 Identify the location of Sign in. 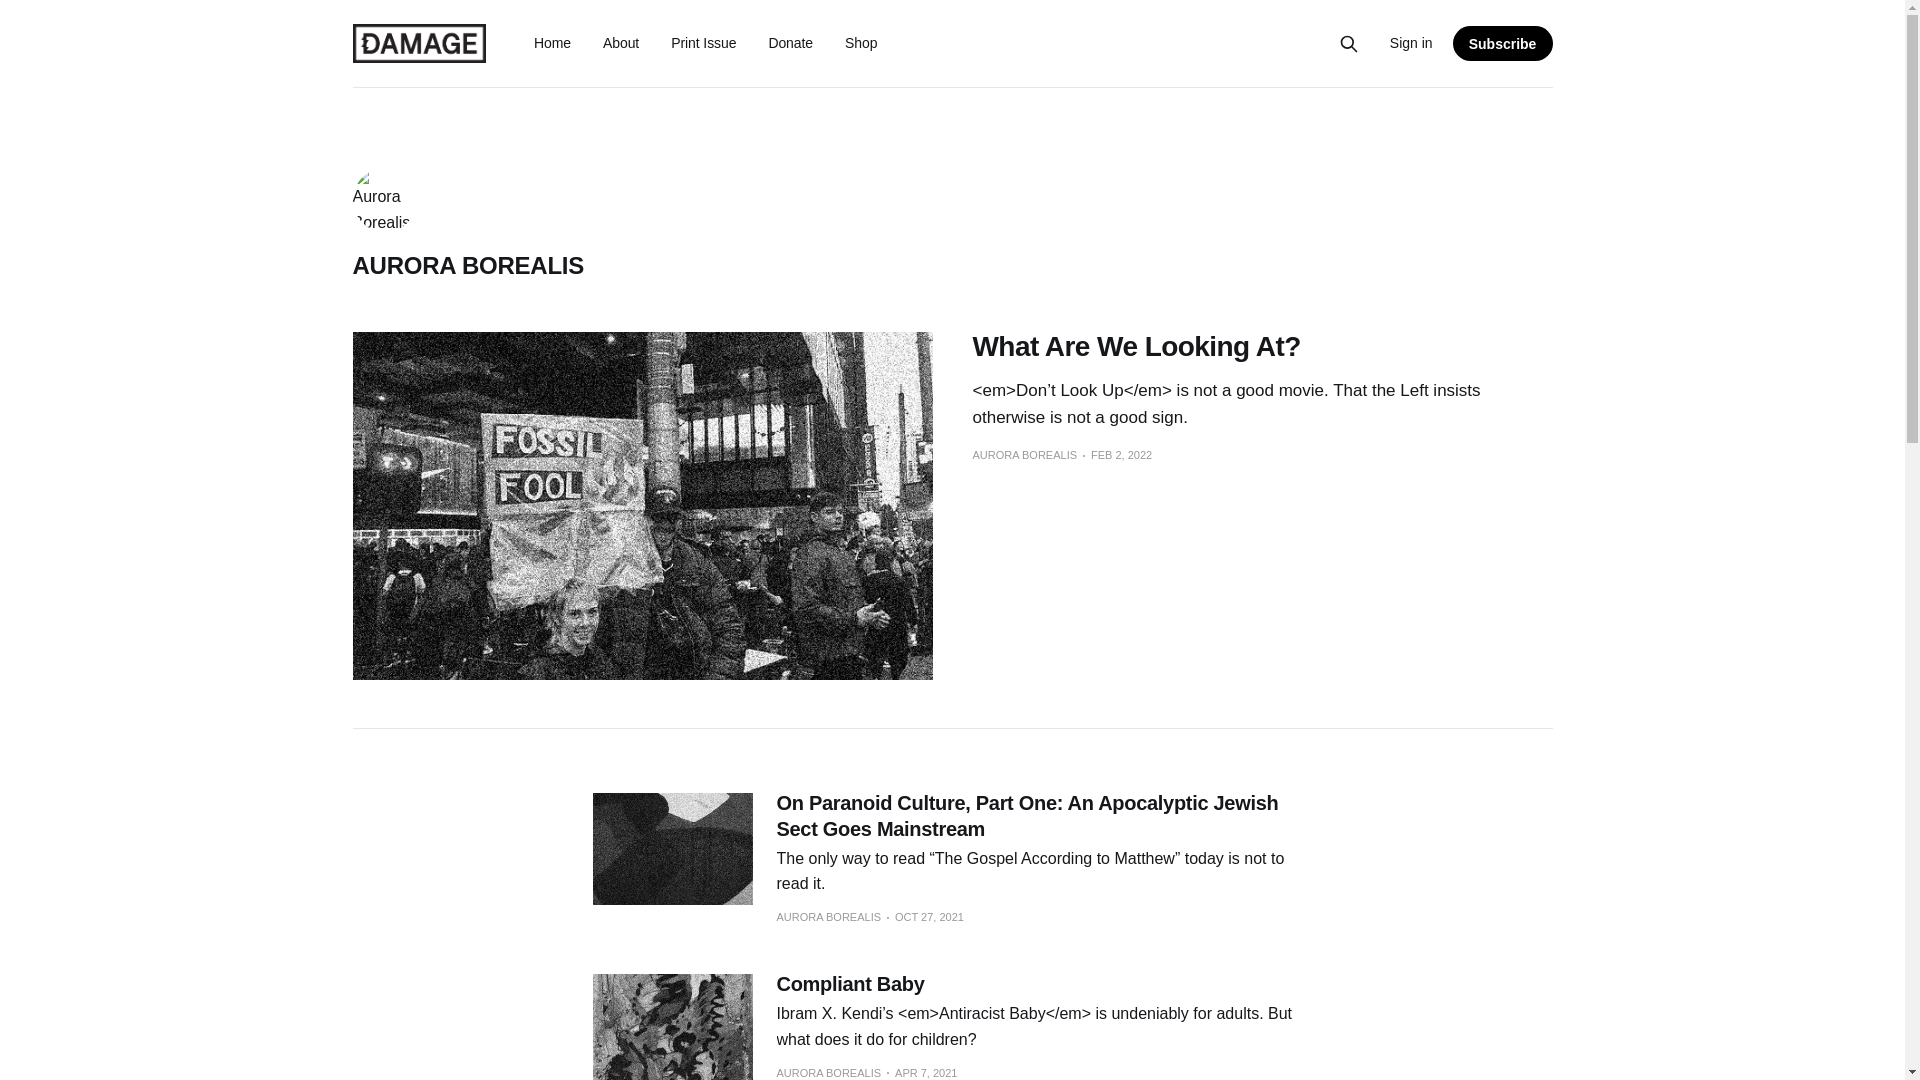
(1411, 43).